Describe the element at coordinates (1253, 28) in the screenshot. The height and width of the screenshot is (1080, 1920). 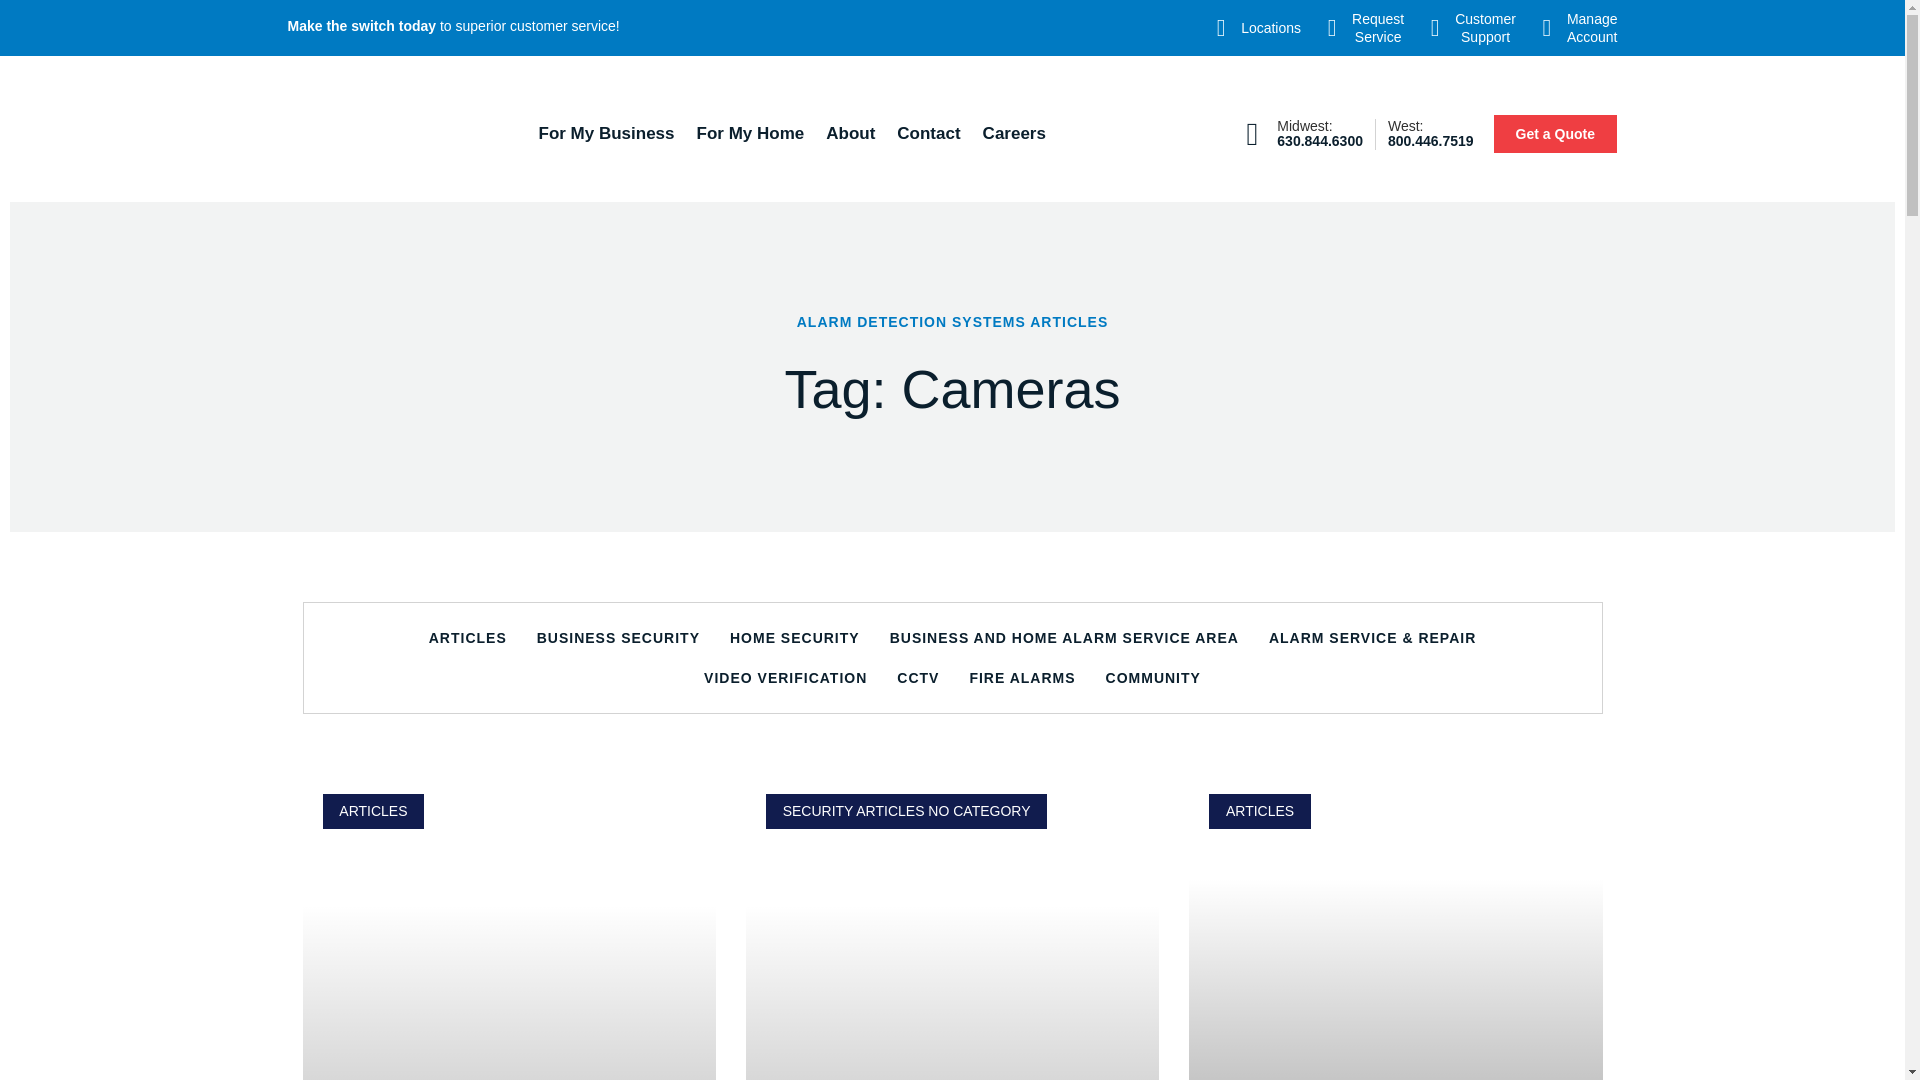
I see `BUSINESS SECURITY` at that location.